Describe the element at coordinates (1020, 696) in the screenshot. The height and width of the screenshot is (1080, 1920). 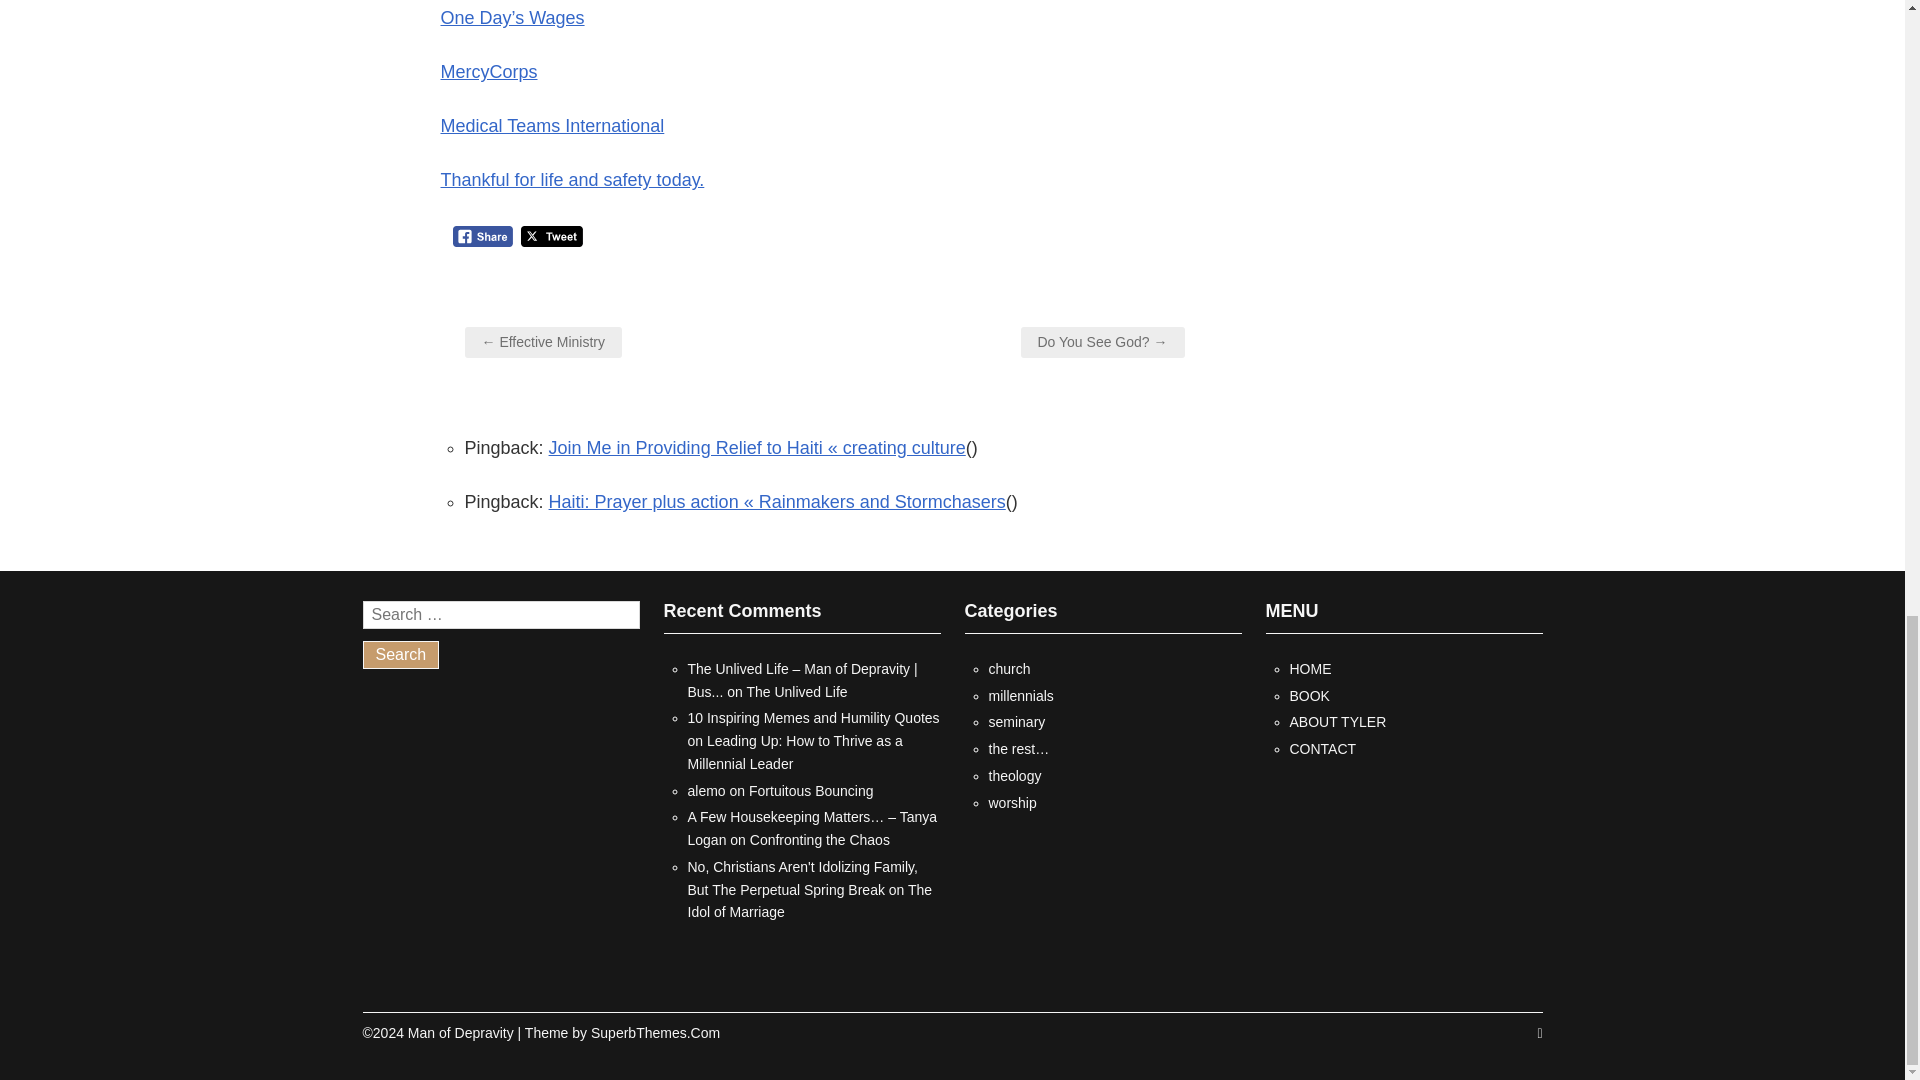
I see `millennials` at that location.